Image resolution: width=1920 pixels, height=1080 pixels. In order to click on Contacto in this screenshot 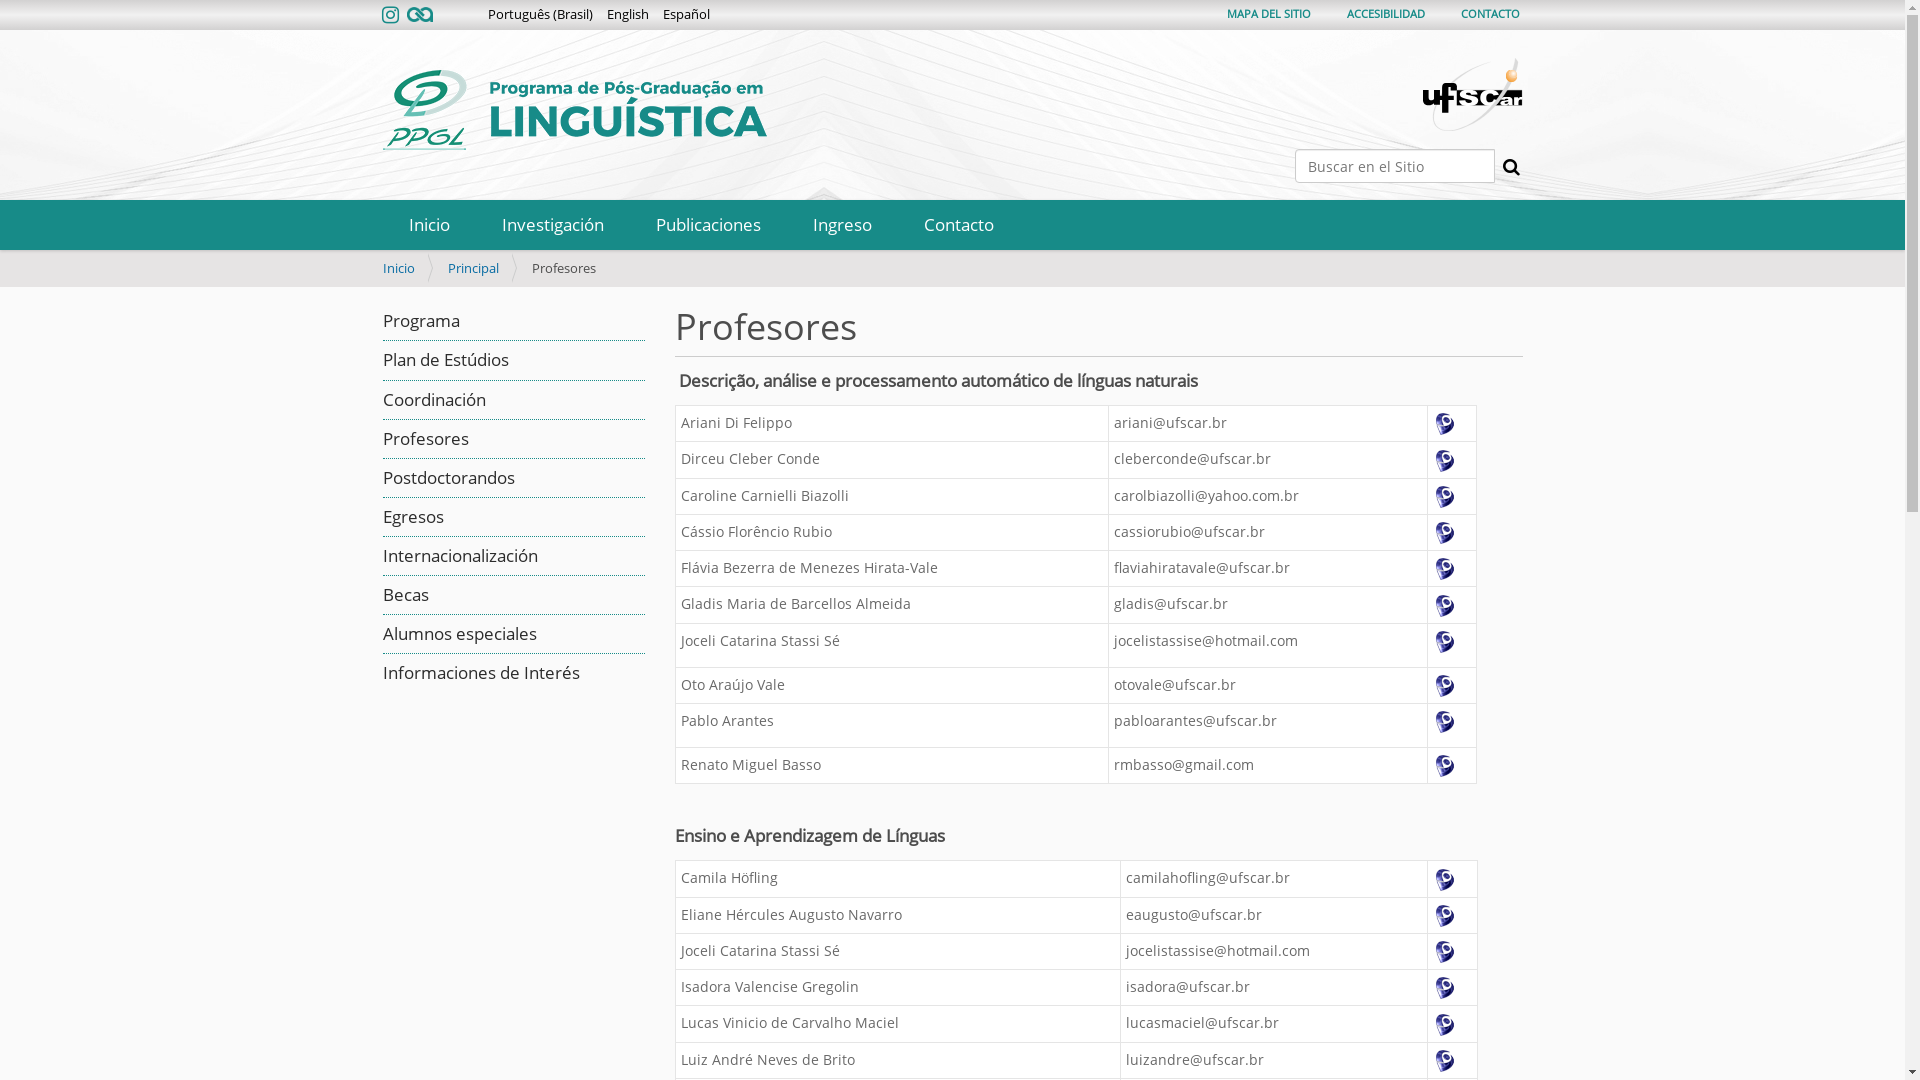, I will do `click(959, 225)`.